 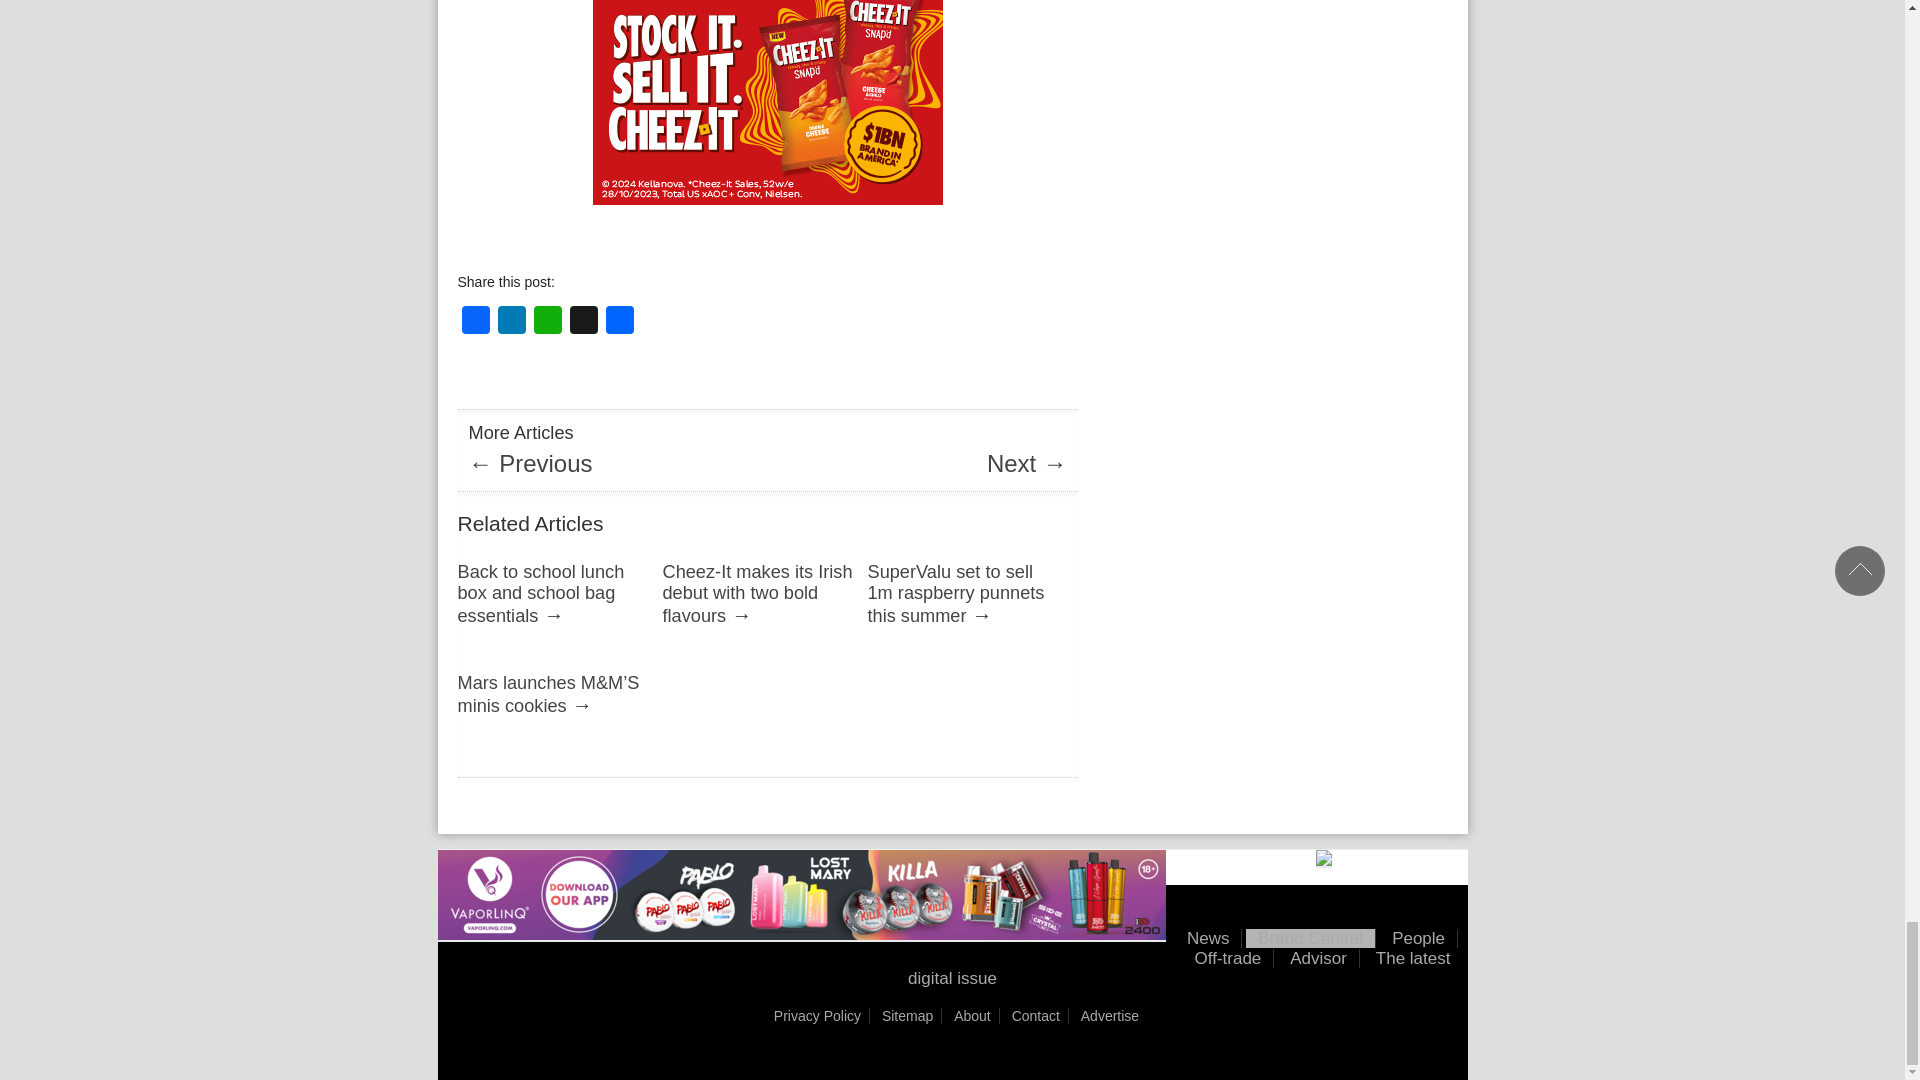 What do you see at coordinates (584, 320) in the screenshot?
I see `X` at bounding box center [584, 320].